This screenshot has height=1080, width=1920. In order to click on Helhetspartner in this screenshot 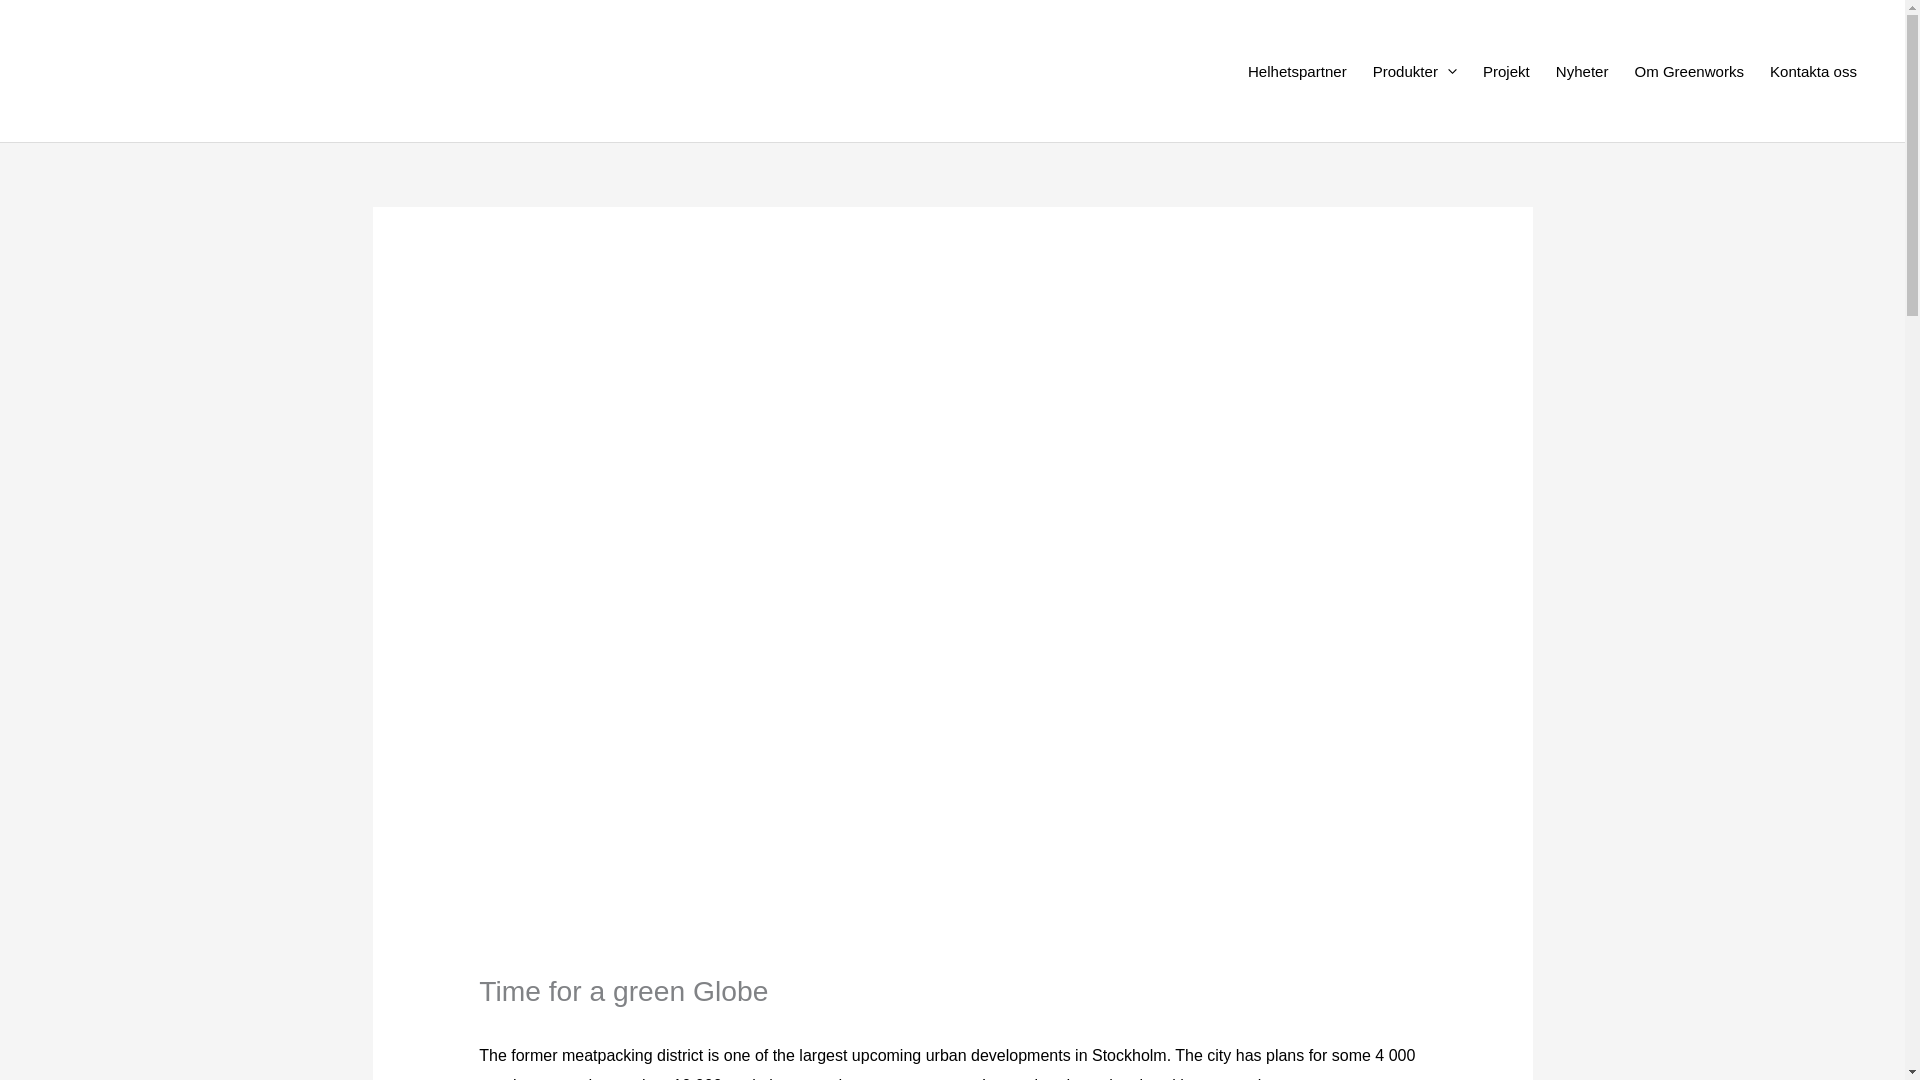, I will do `click(1296, 71)`.